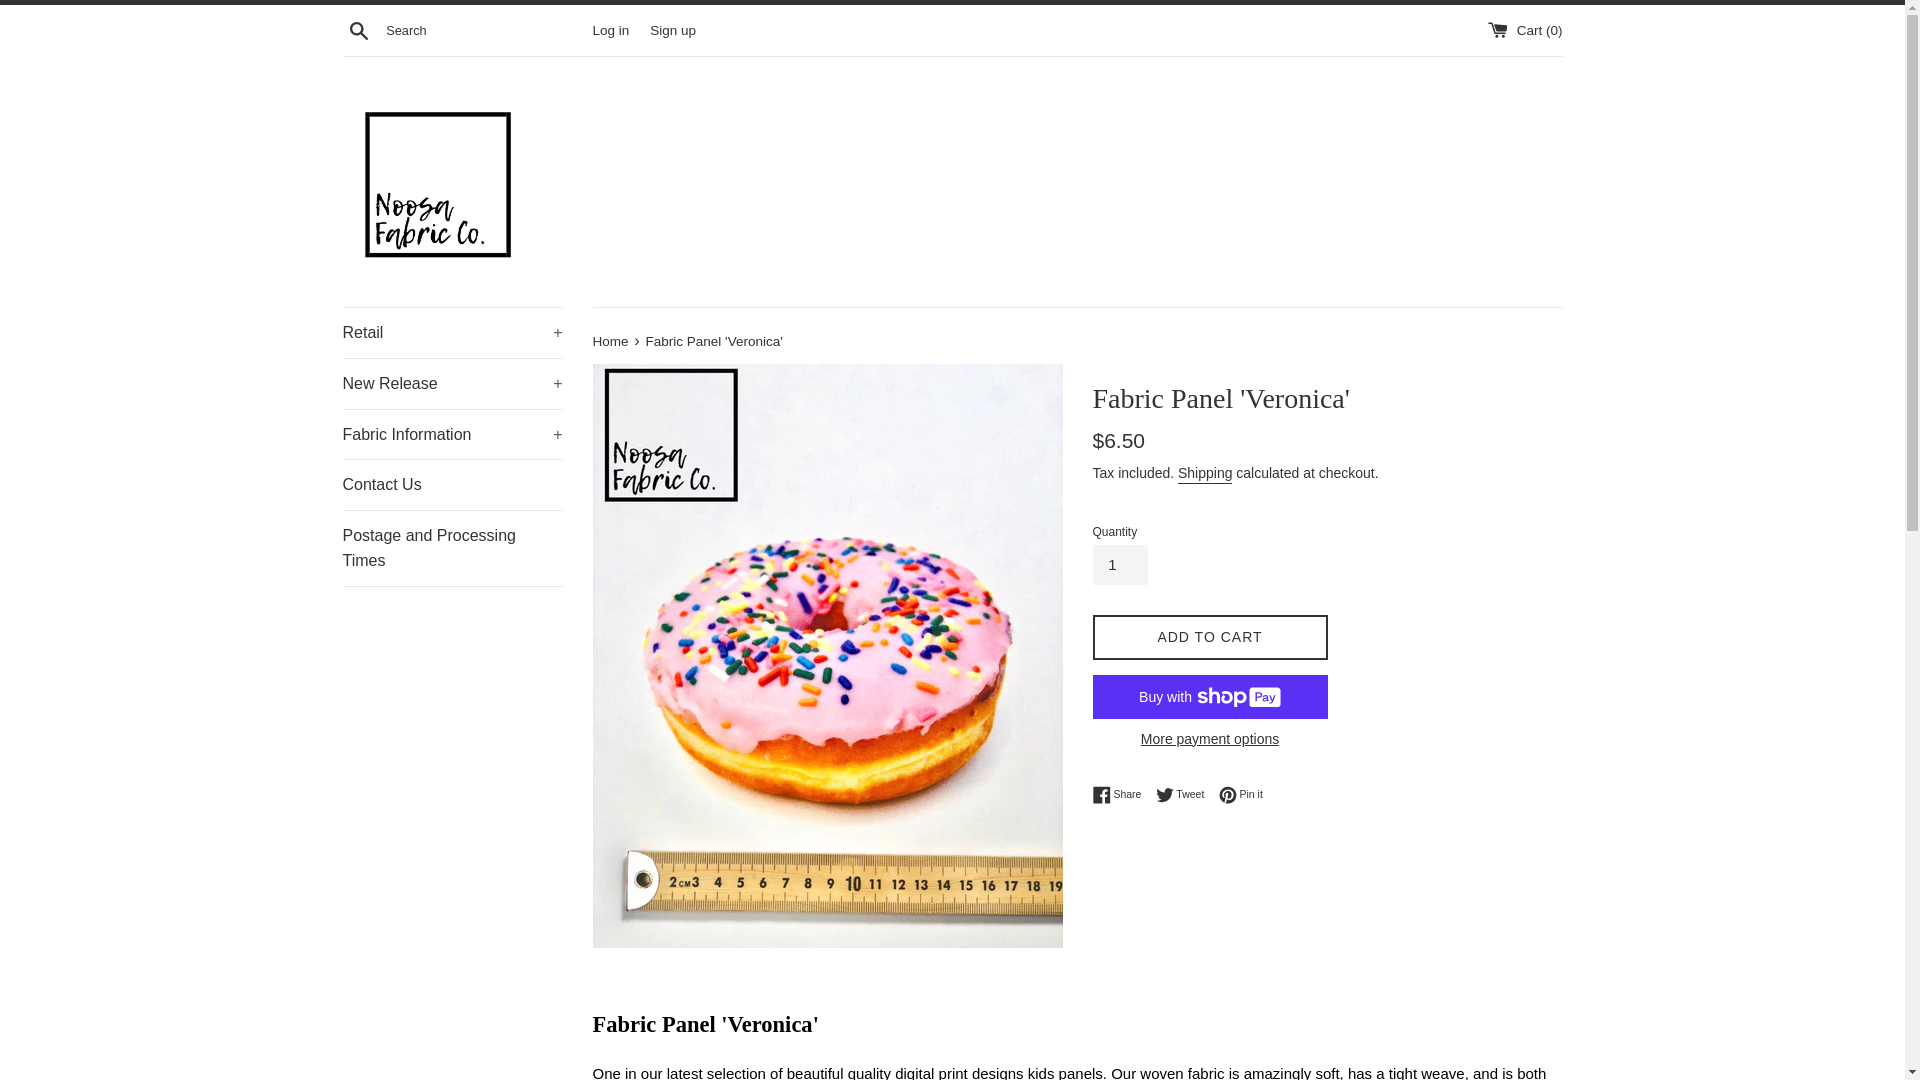  I want to click on Search, so click(358, 29).